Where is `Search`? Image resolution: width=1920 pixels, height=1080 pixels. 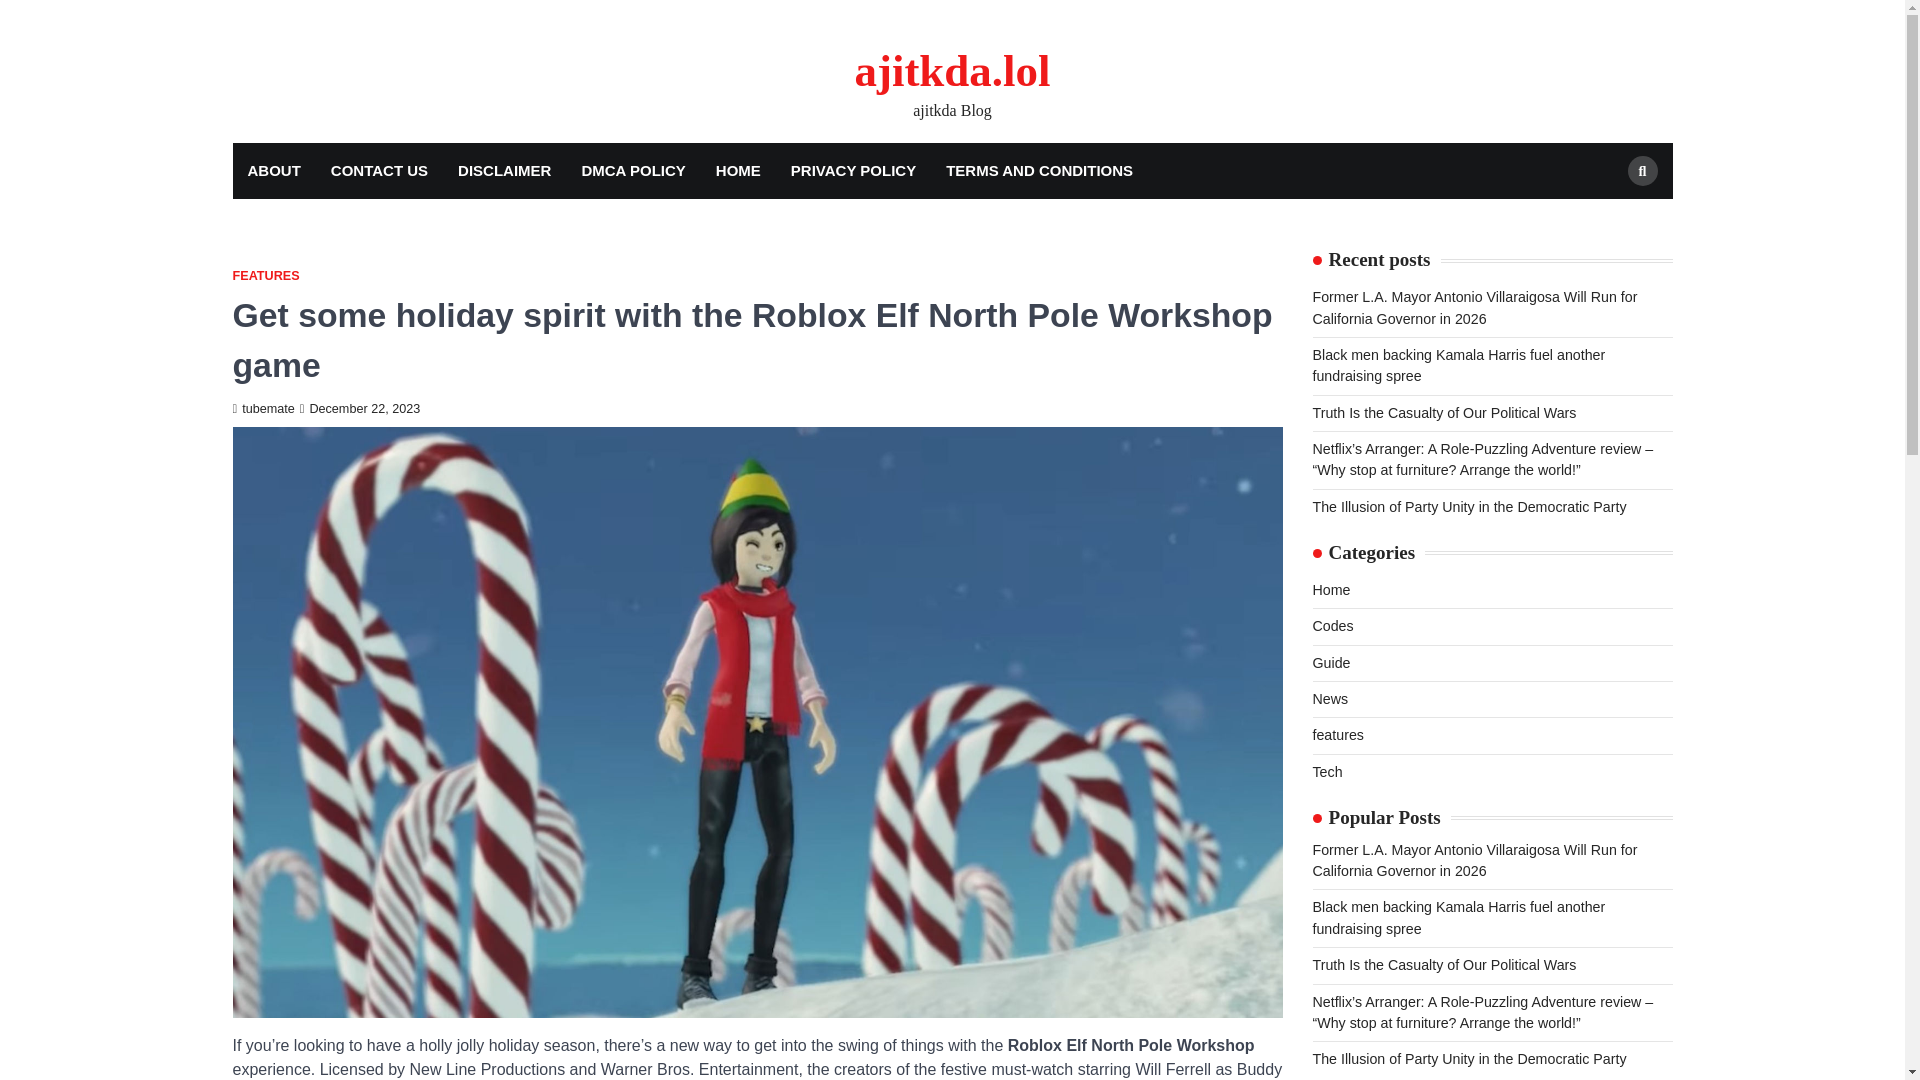
Search is located at coordinates (1643, 170).